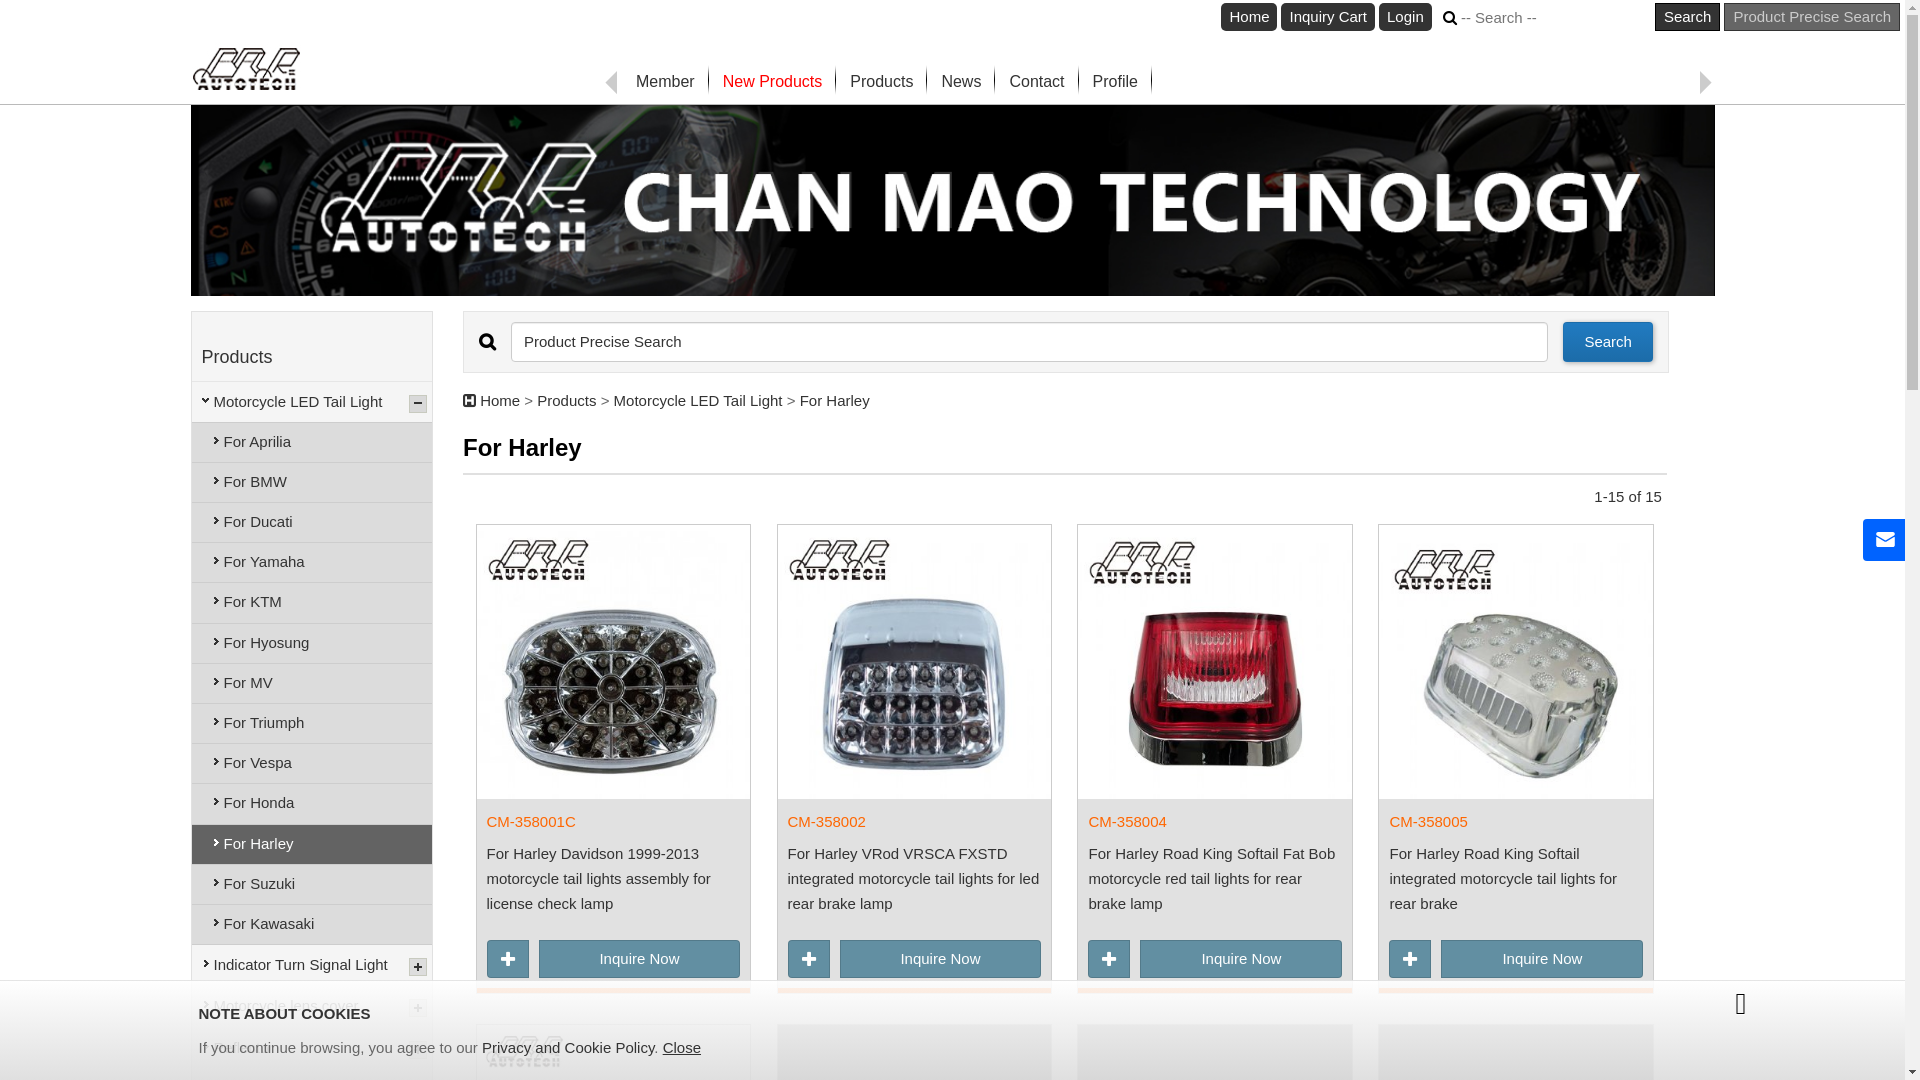  What do you see at coordinates (1516, 822) in the screenshot?
I see `CM-358005` at bounding box center [1516, 822].